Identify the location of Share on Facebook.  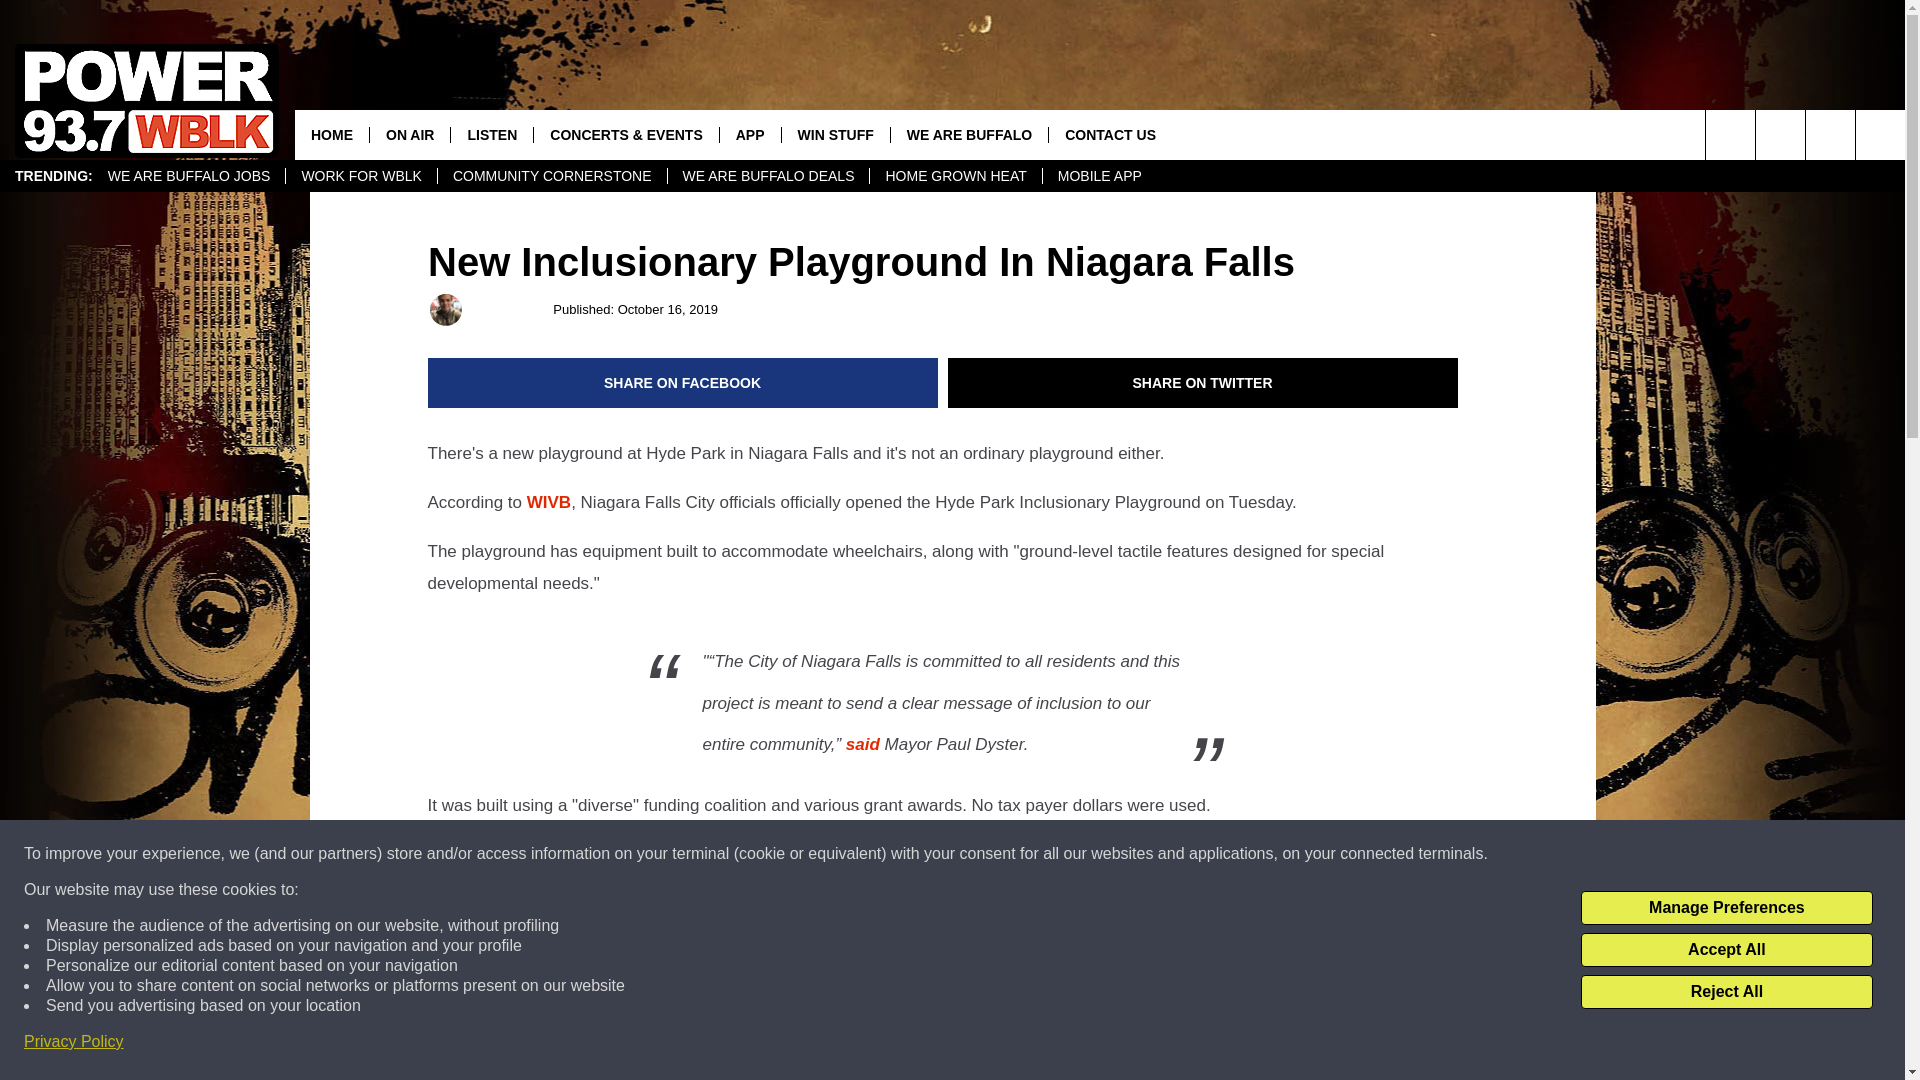
(683, 382).